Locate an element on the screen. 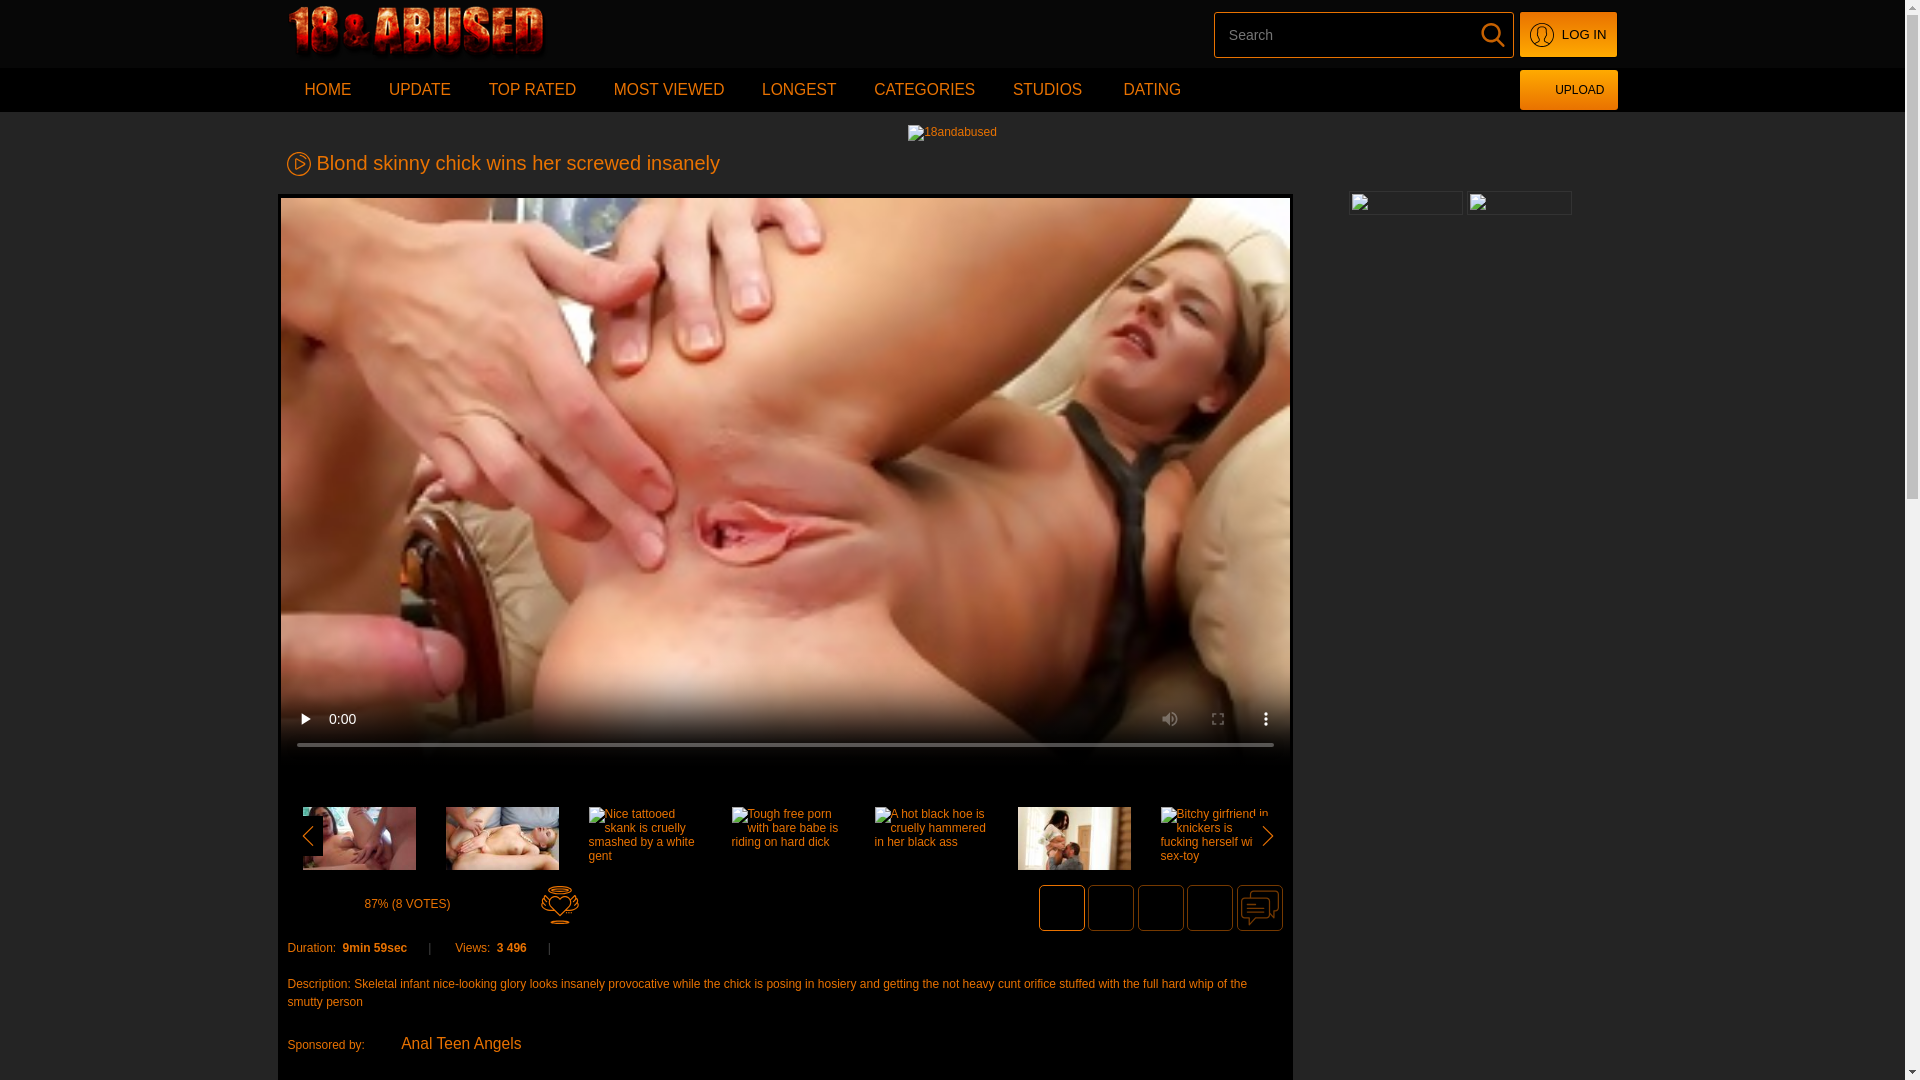  18 and abused is located at coordinates (952, 134).